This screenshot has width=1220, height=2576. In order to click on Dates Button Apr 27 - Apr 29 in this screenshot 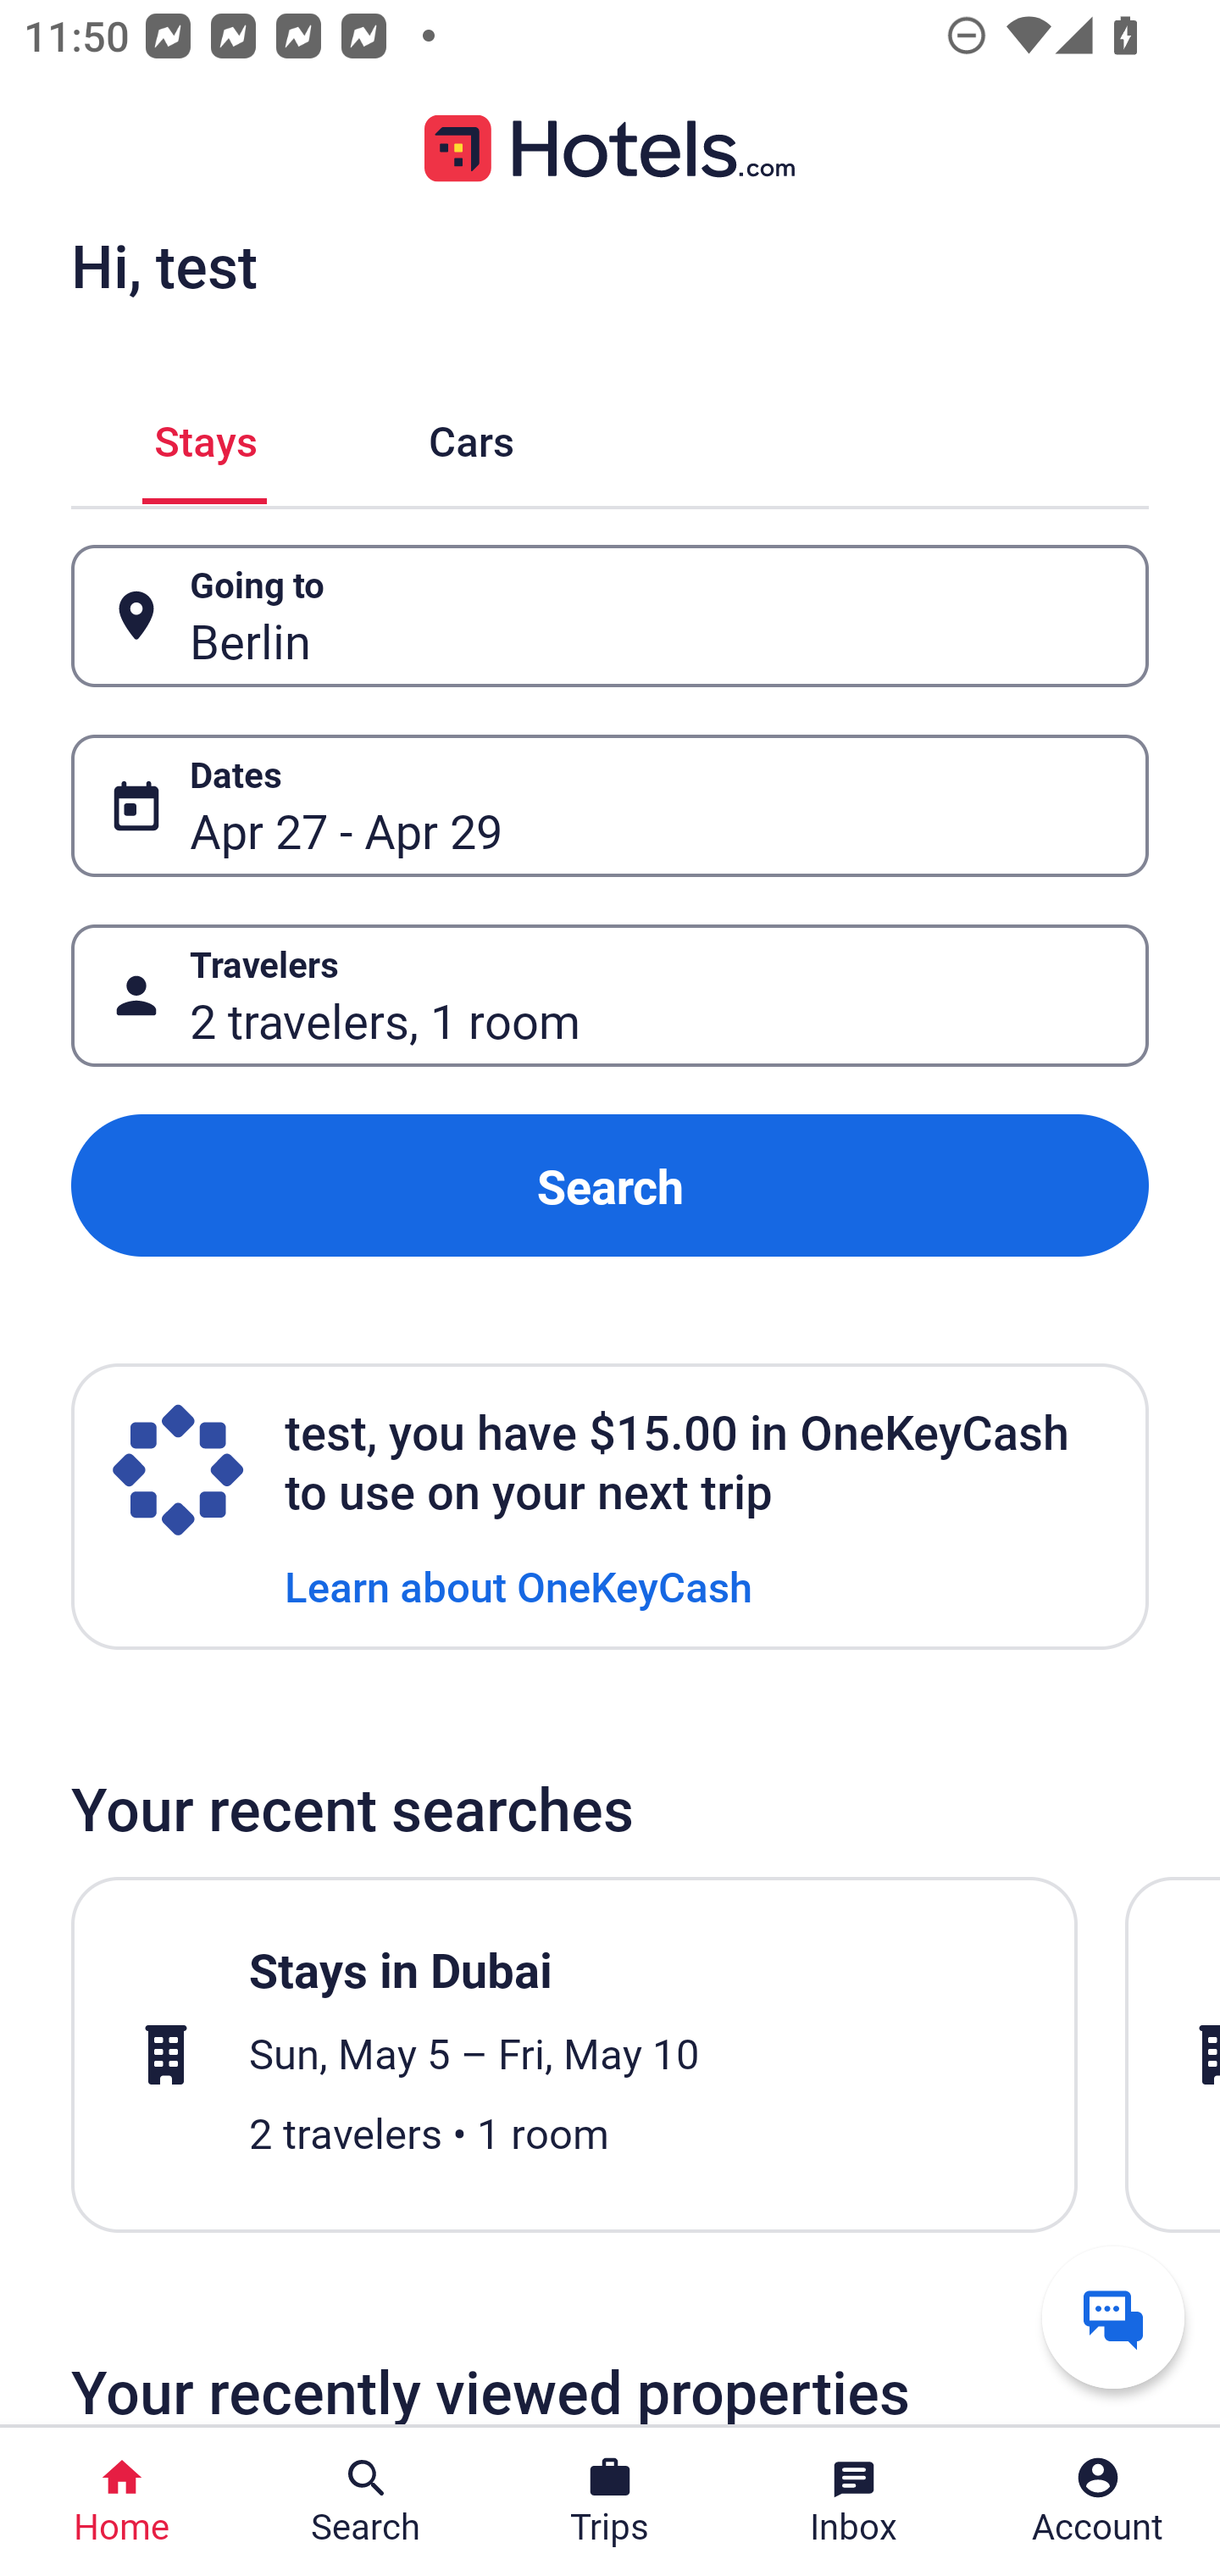, I will do `click(610, 805)`.